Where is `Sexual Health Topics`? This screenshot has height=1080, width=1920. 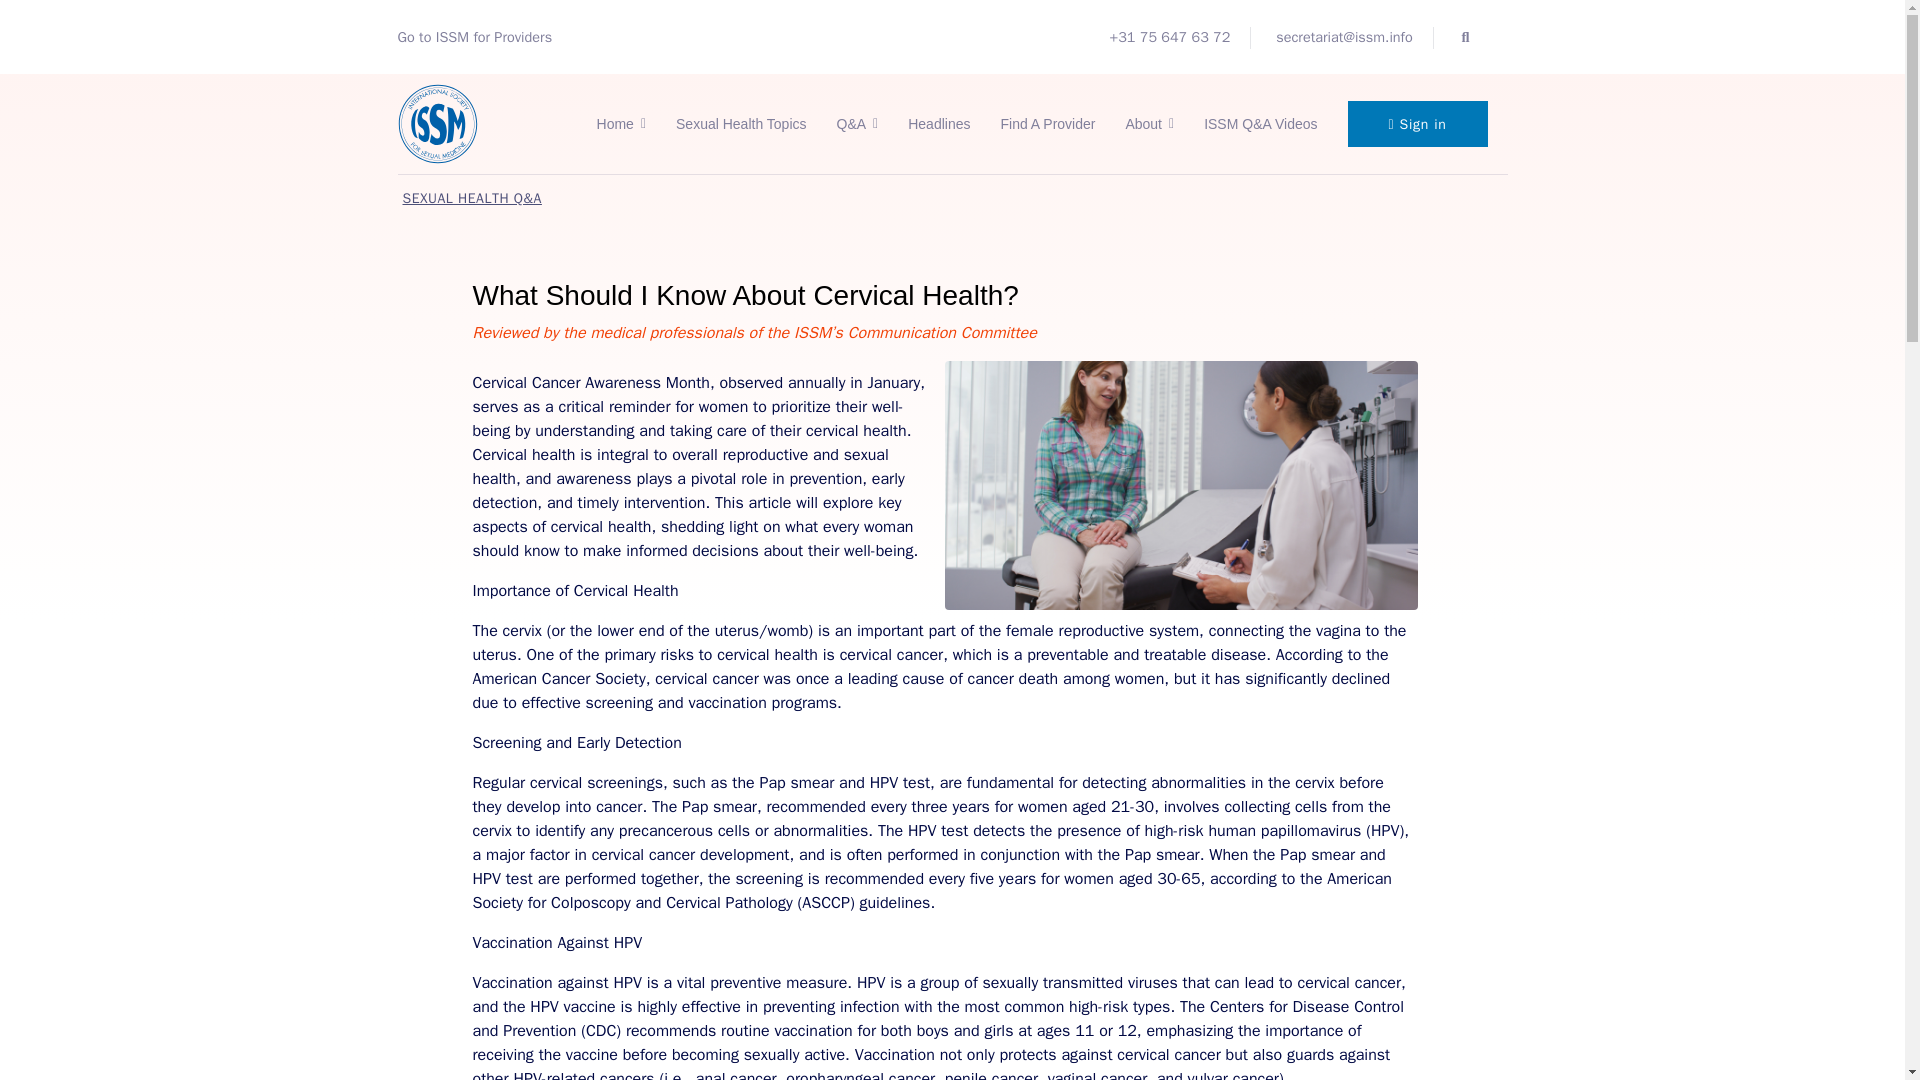
Sexual Health Topics is located at coordinates (740, 124).